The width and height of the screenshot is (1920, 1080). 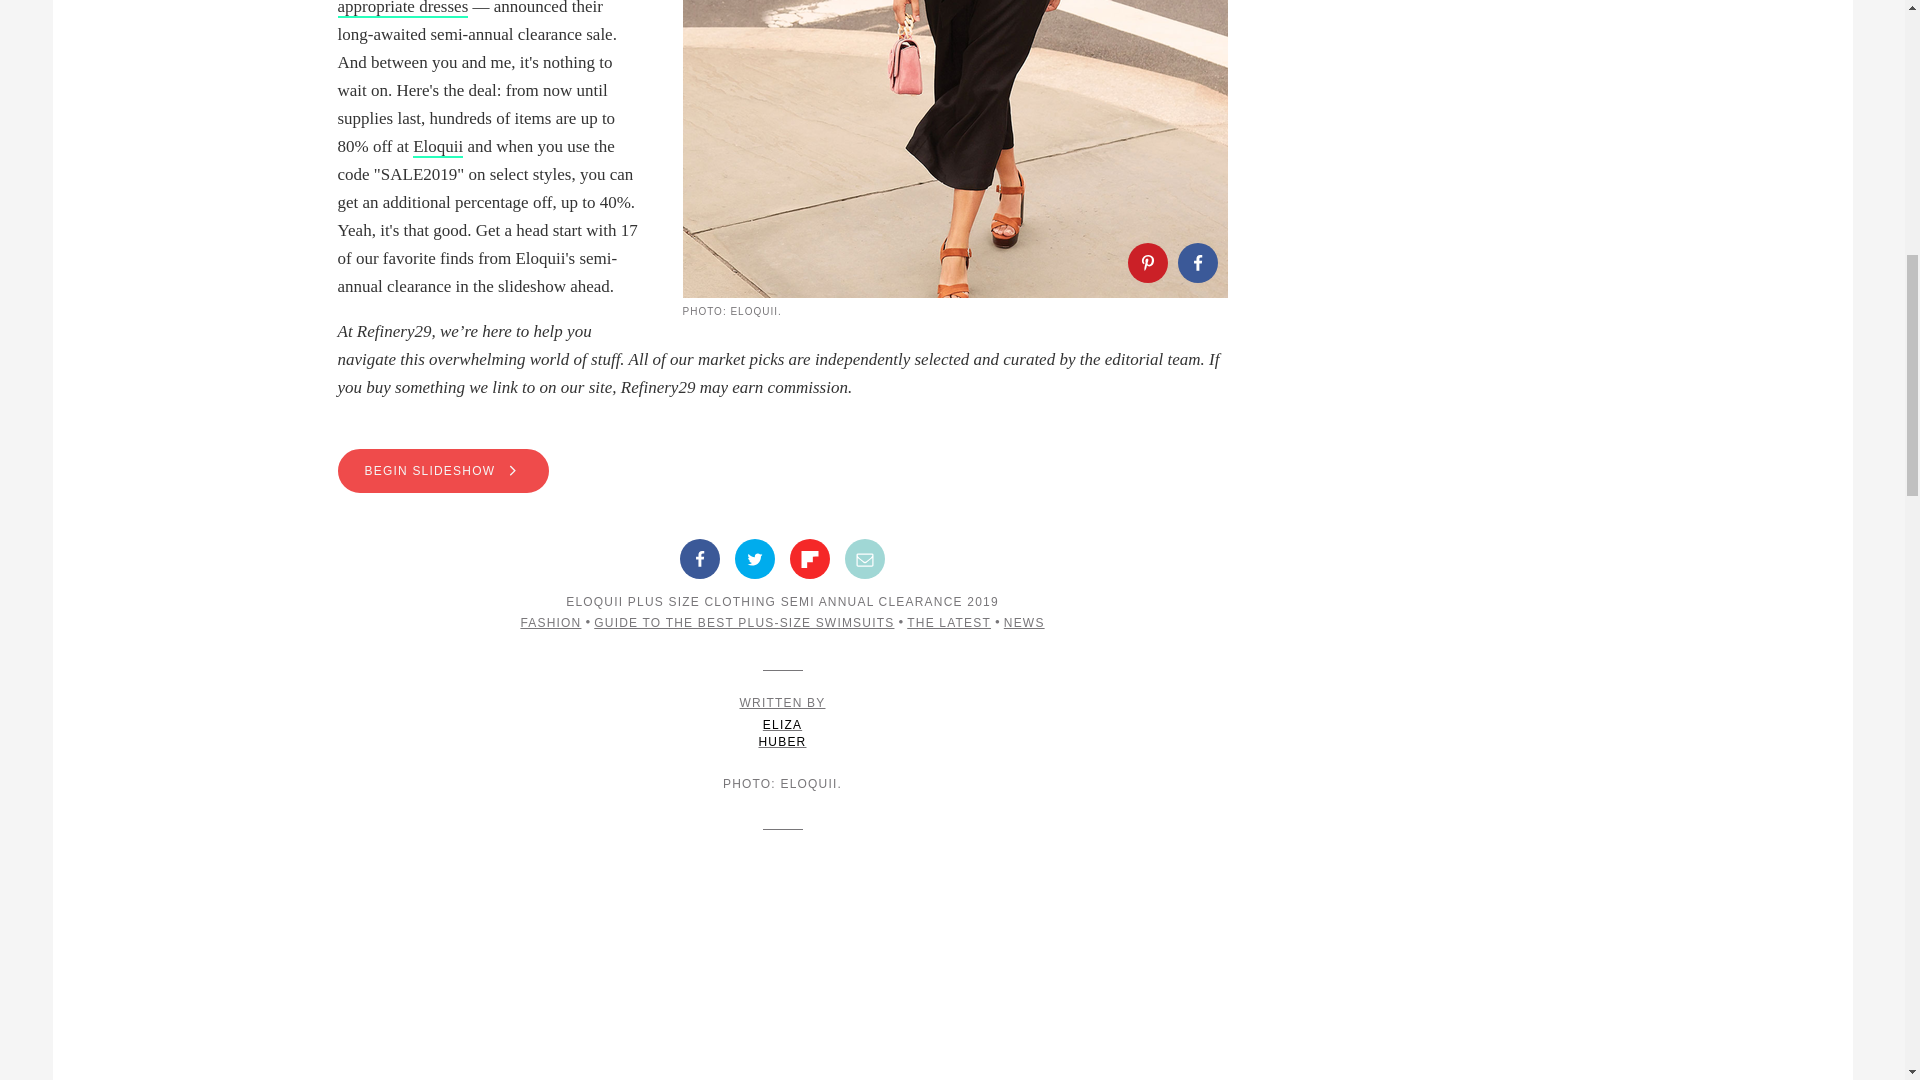 What do you see at coordinates (550, 622) in the screenshot?
I see `FASHION` at bounding box center [550, 622].